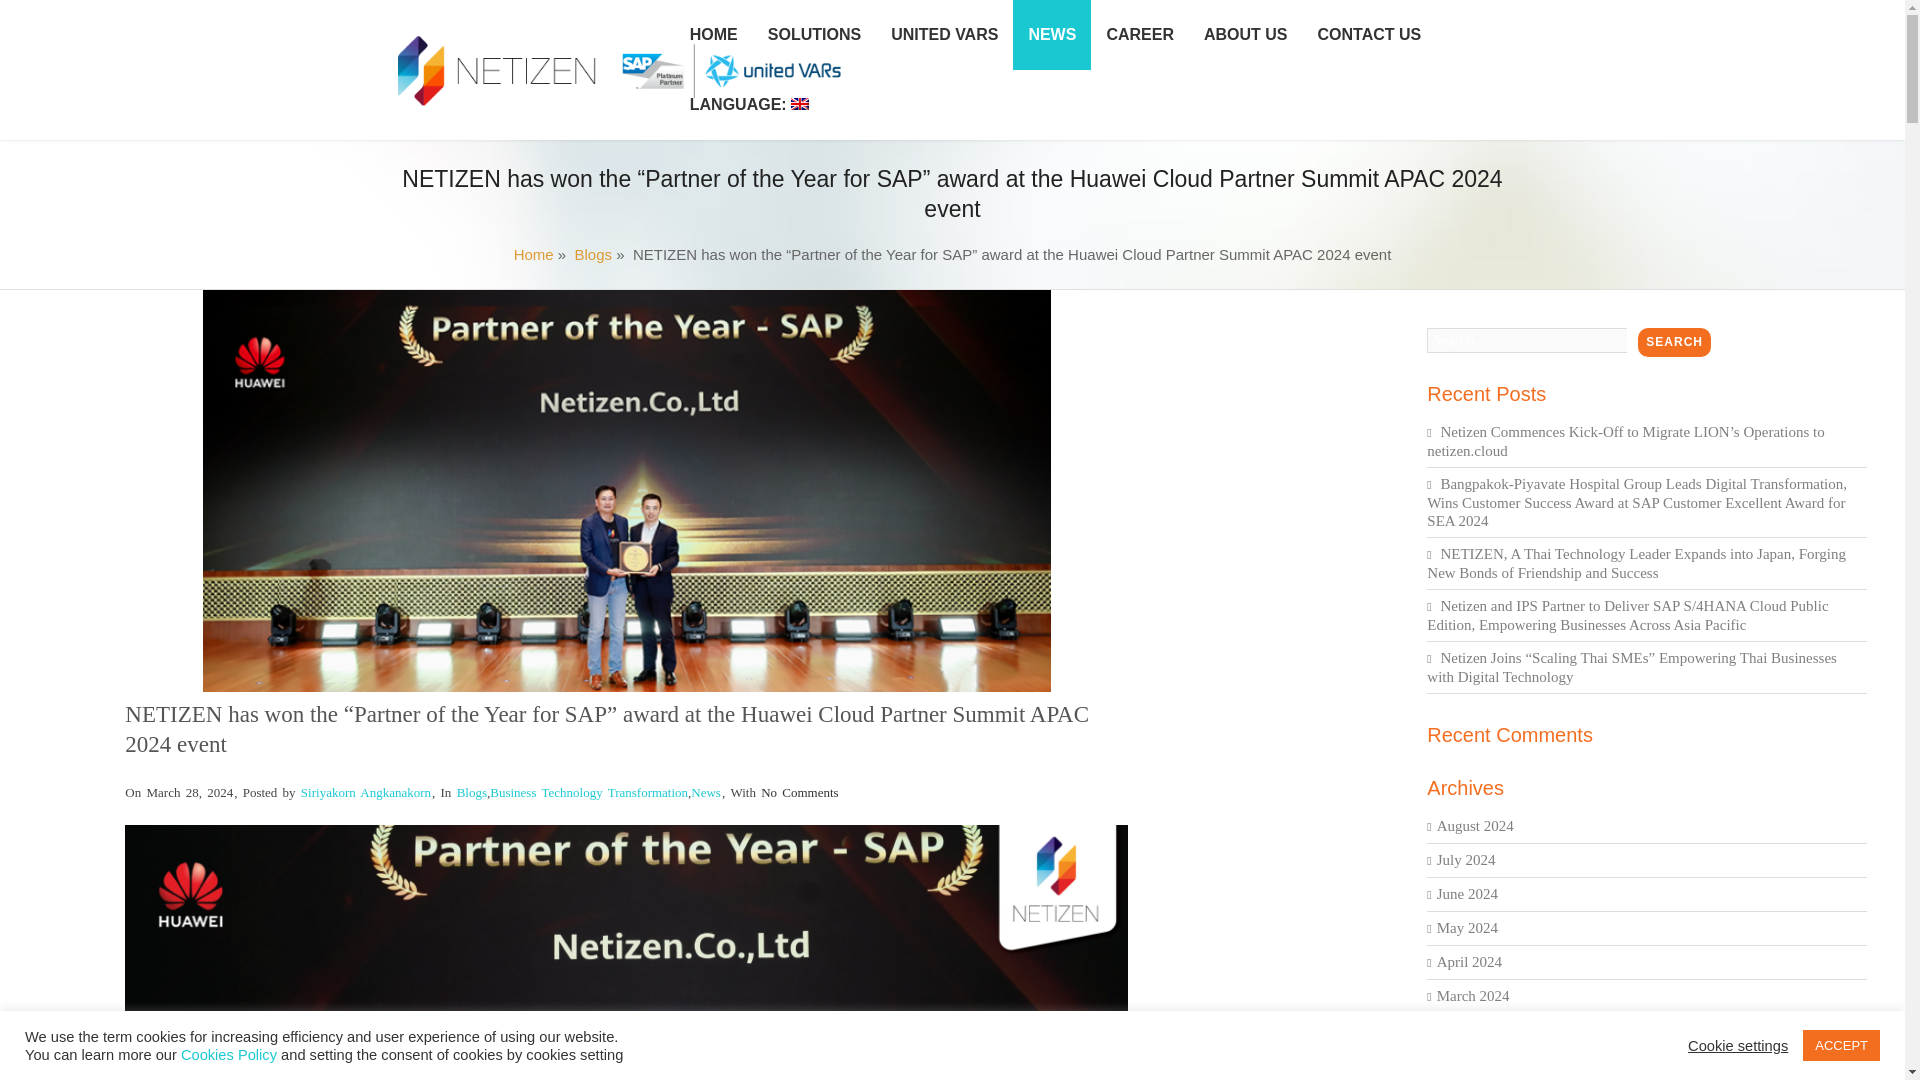 This screenshot has height=1080, width=1920. I want to click on June 2024, so click(1466, 893).